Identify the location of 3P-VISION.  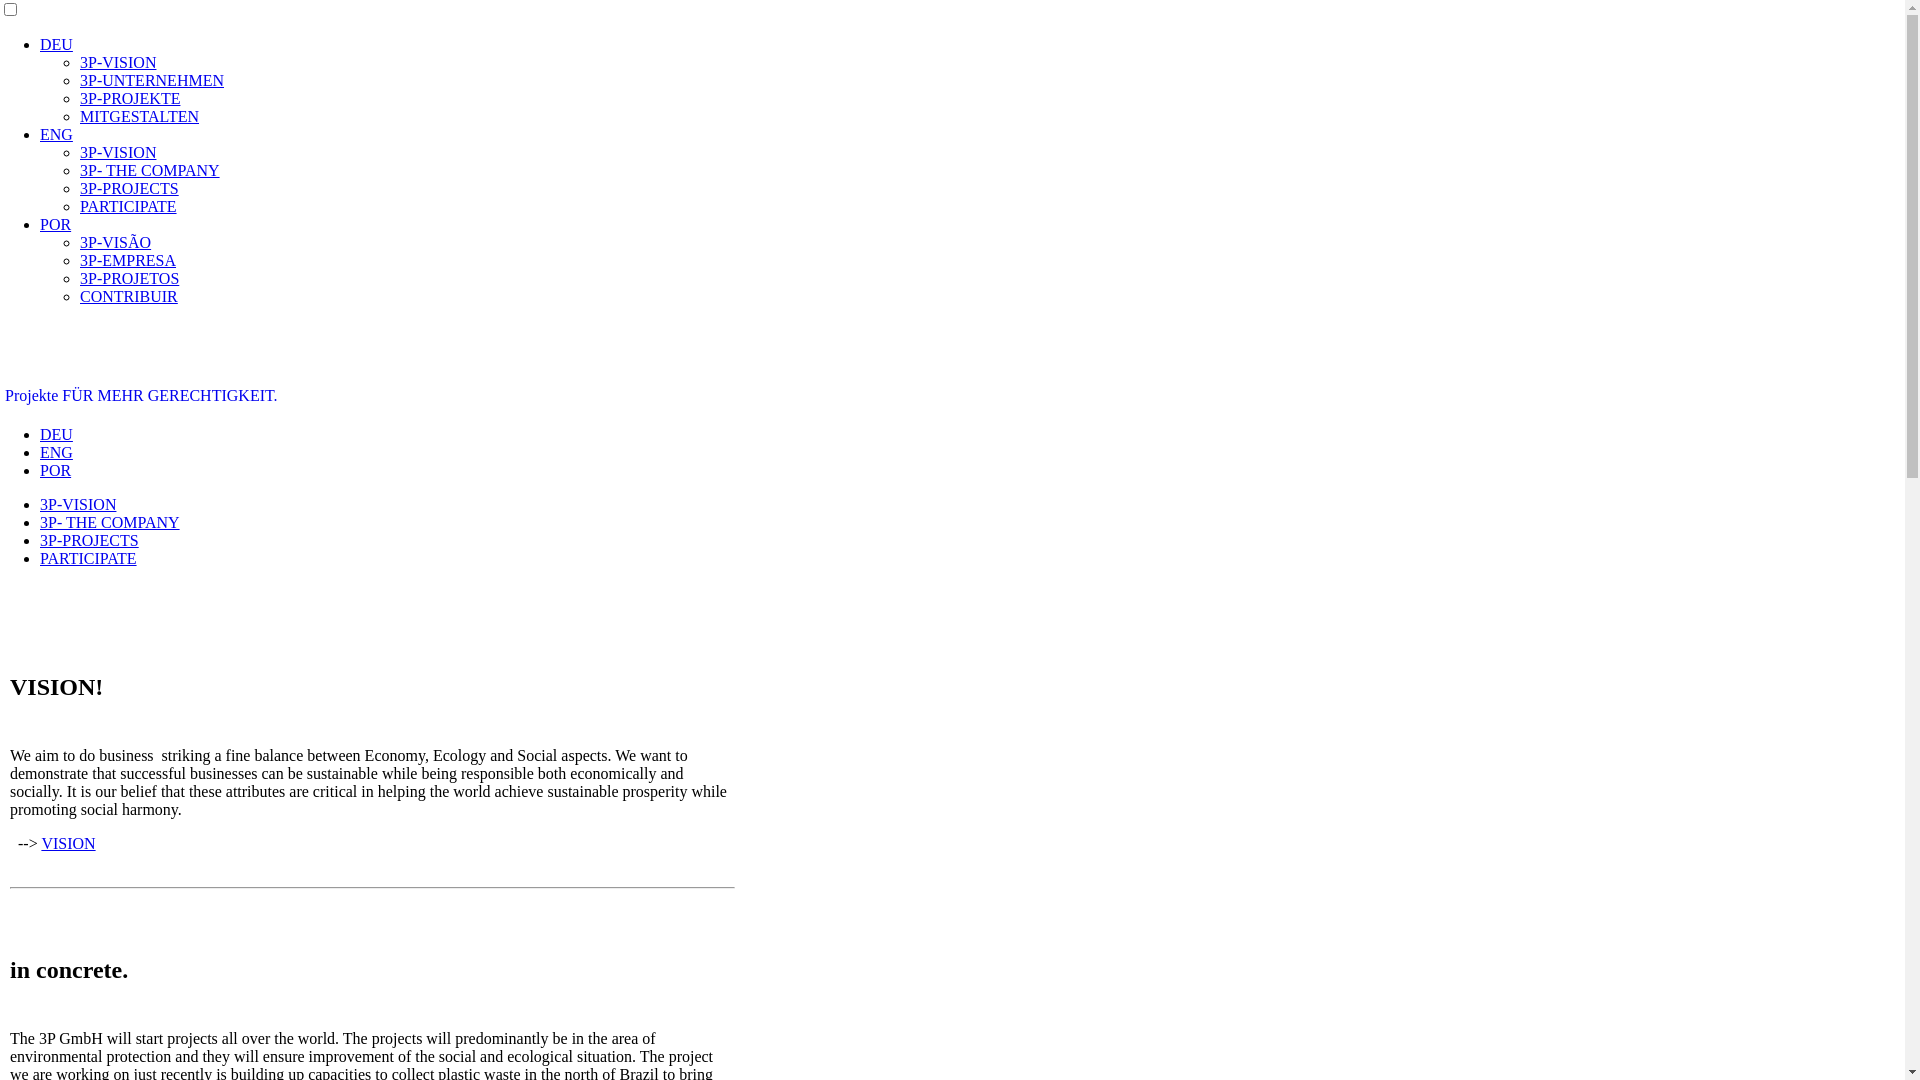
(118, 62).